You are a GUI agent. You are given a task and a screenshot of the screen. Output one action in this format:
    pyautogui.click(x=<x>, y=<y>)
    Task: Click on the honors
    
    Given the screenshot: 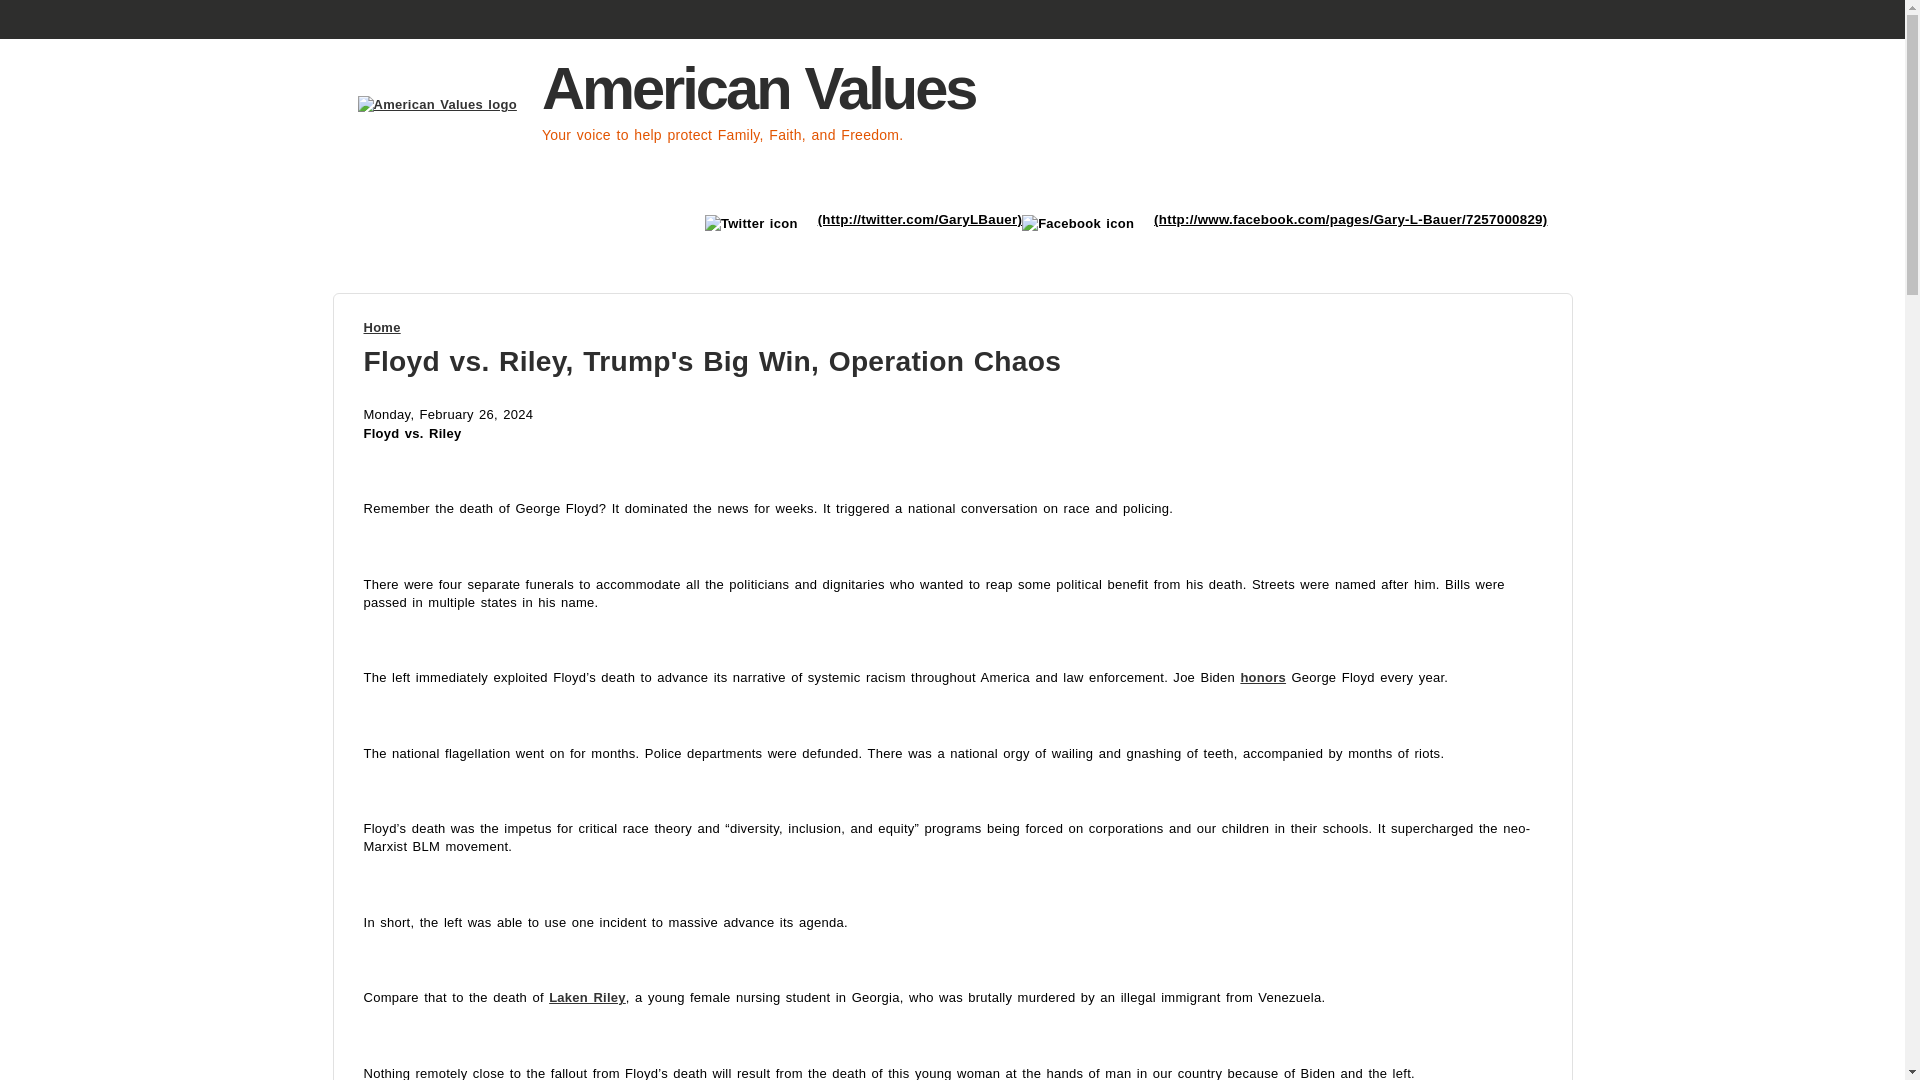 What is the action you would take?
    pyautogui.click(x=1263, y=676)
    